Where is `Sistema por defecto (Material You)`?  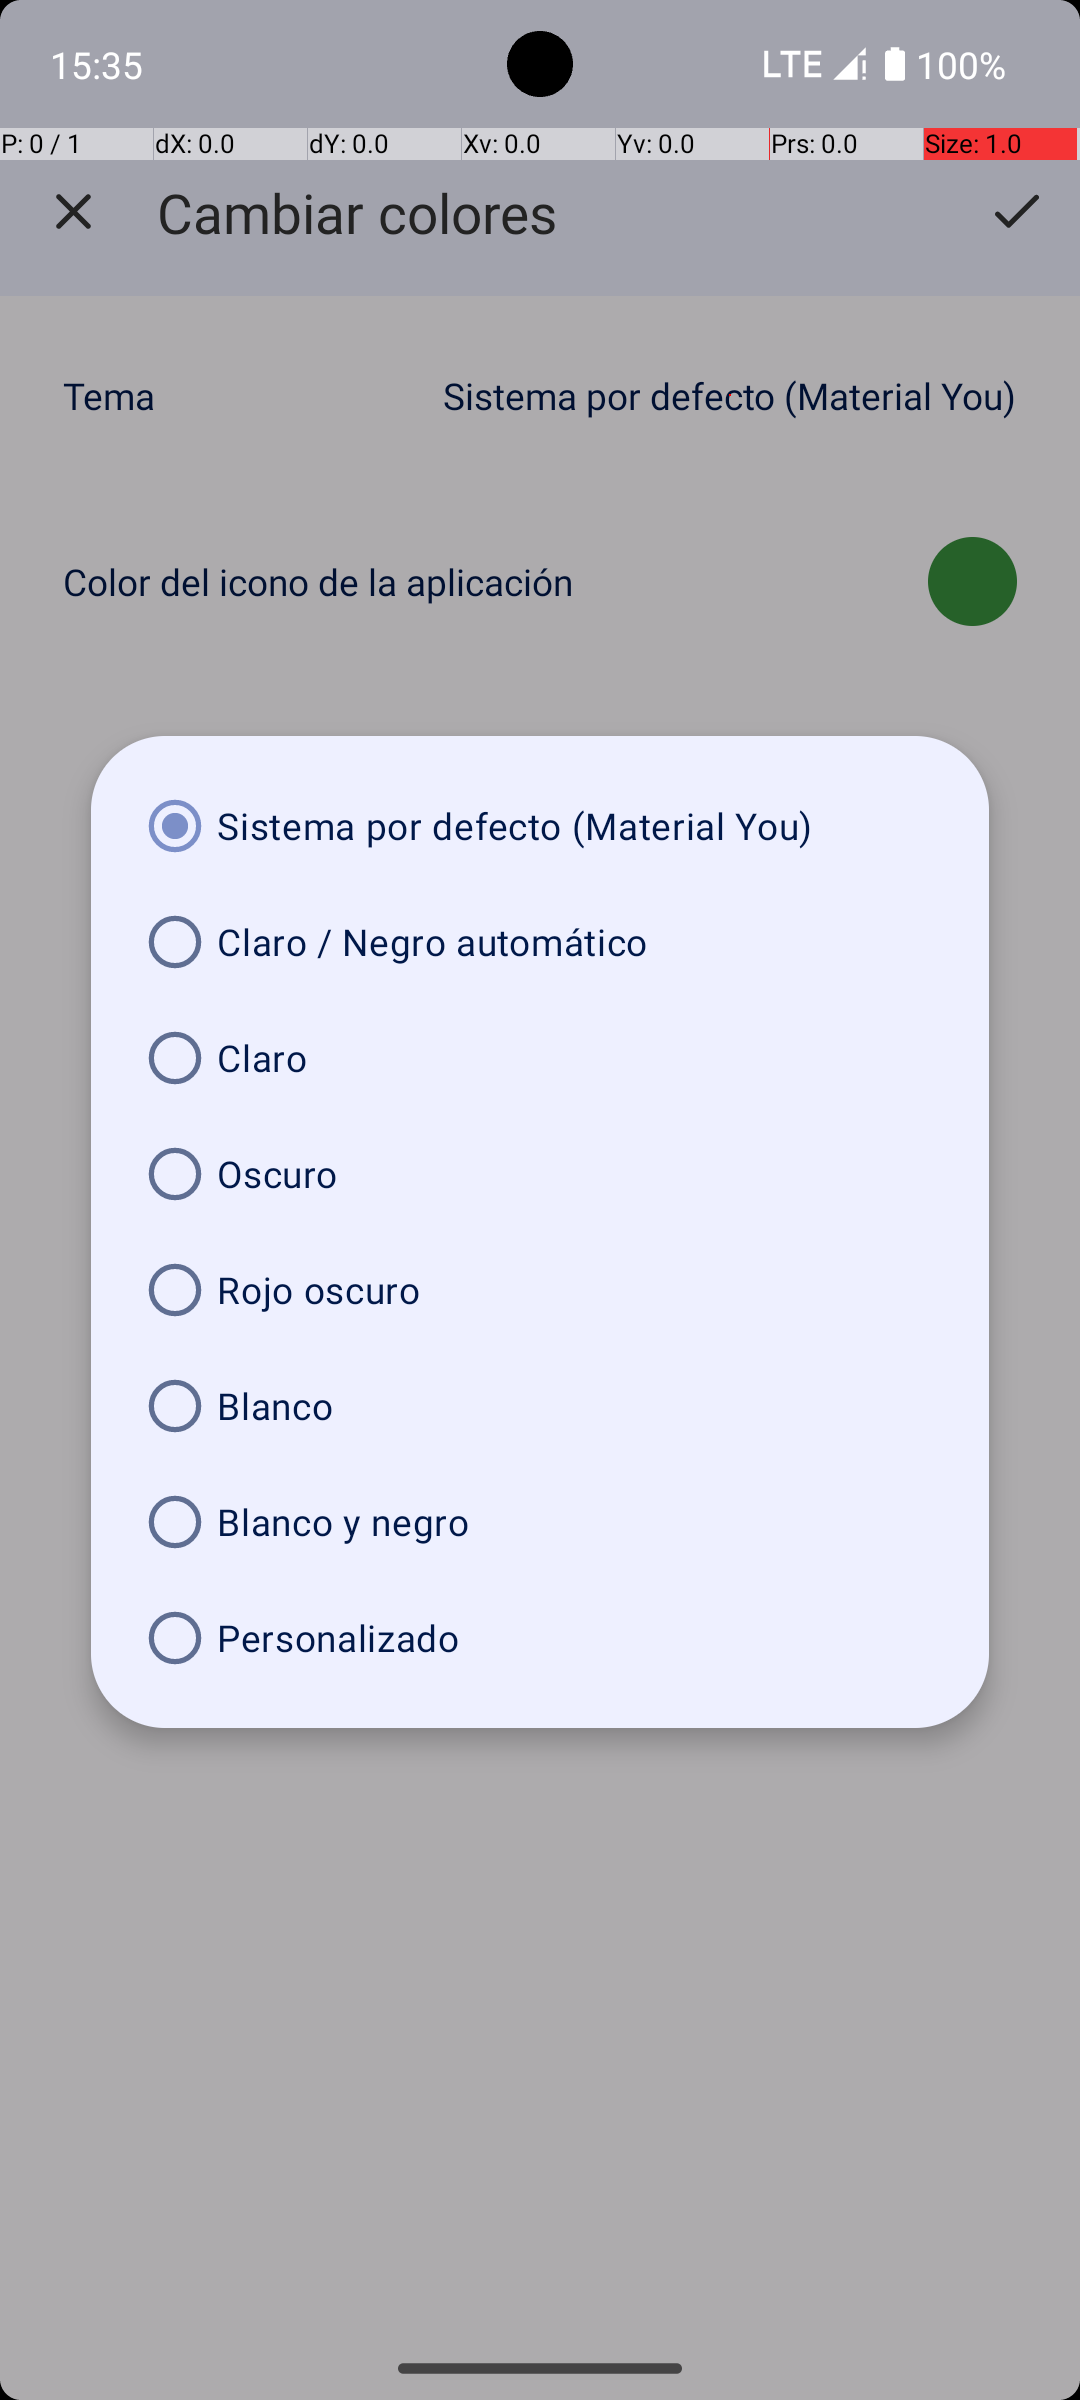 Sistema por defecto (Material You) is located at coordinates (540, 826).